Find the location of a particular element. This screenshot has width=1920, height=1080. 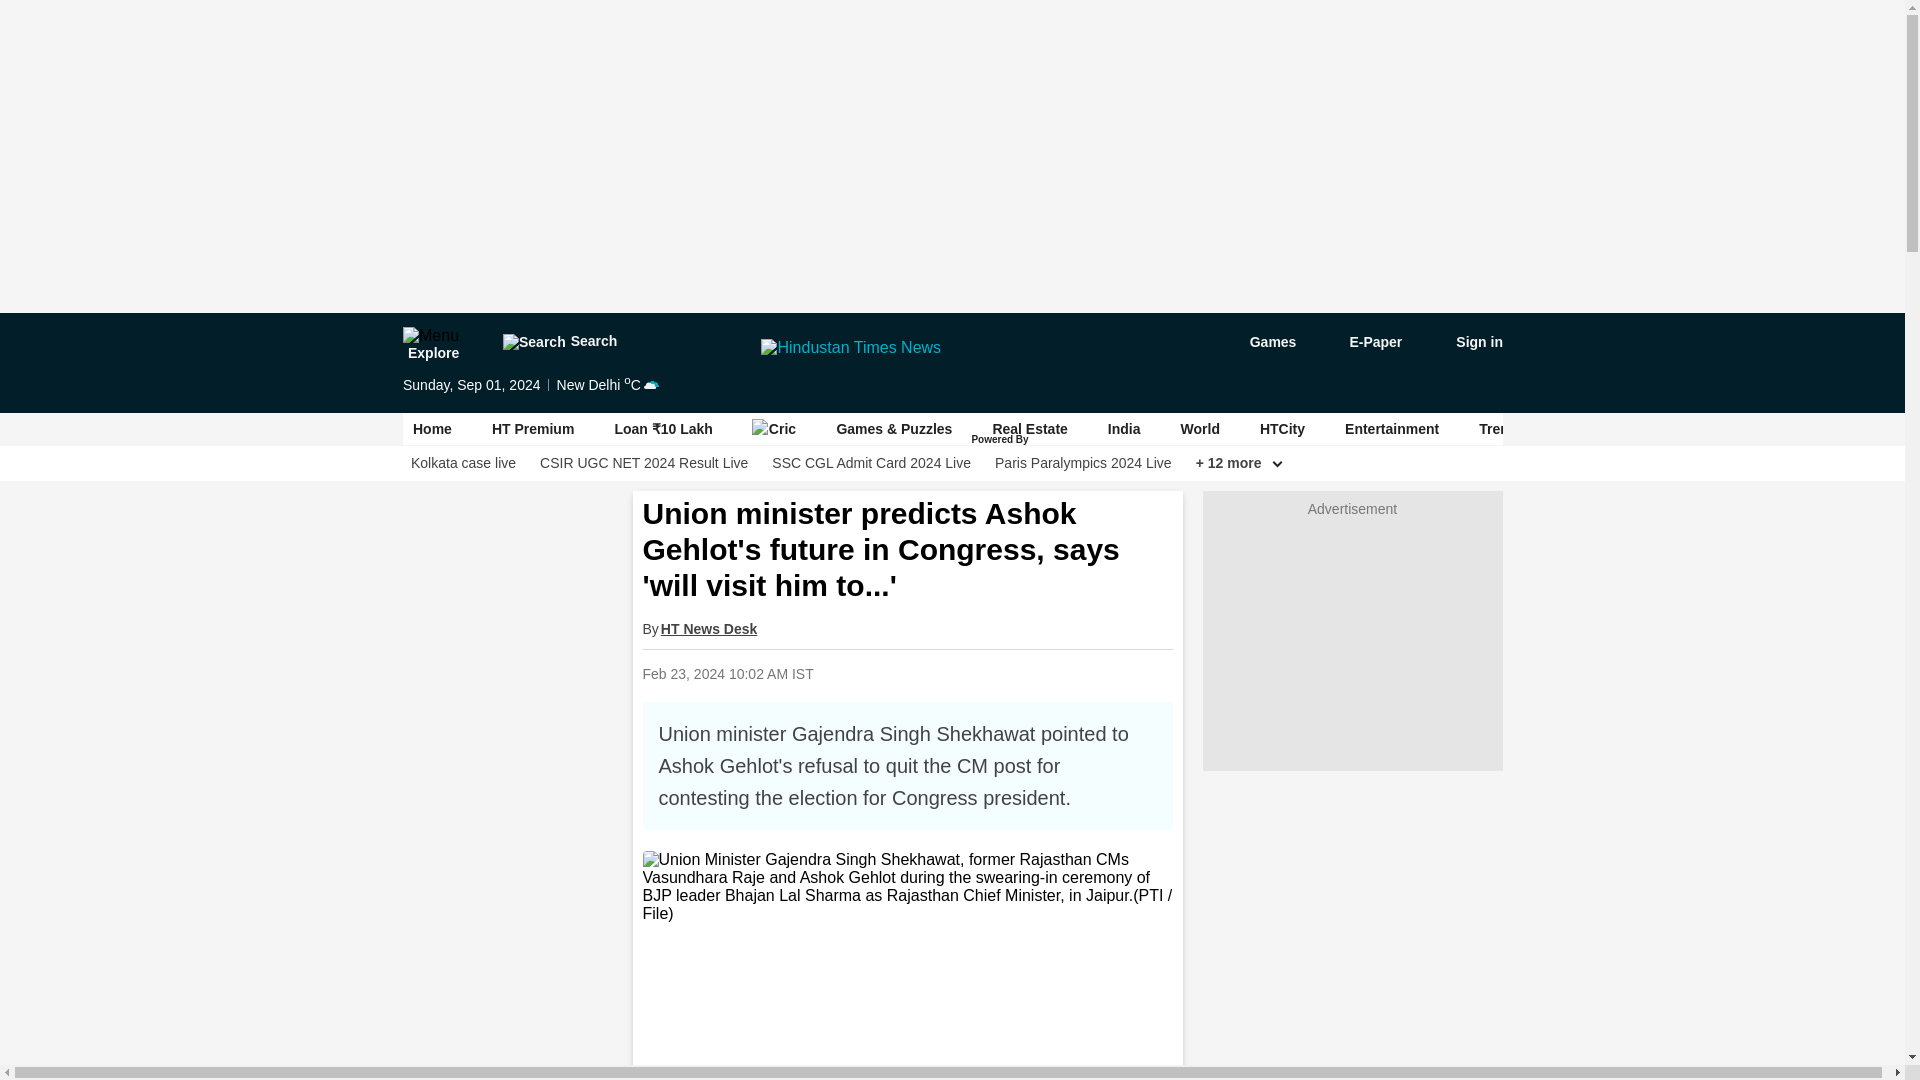

Trending is located at coordinates (1508, 429).